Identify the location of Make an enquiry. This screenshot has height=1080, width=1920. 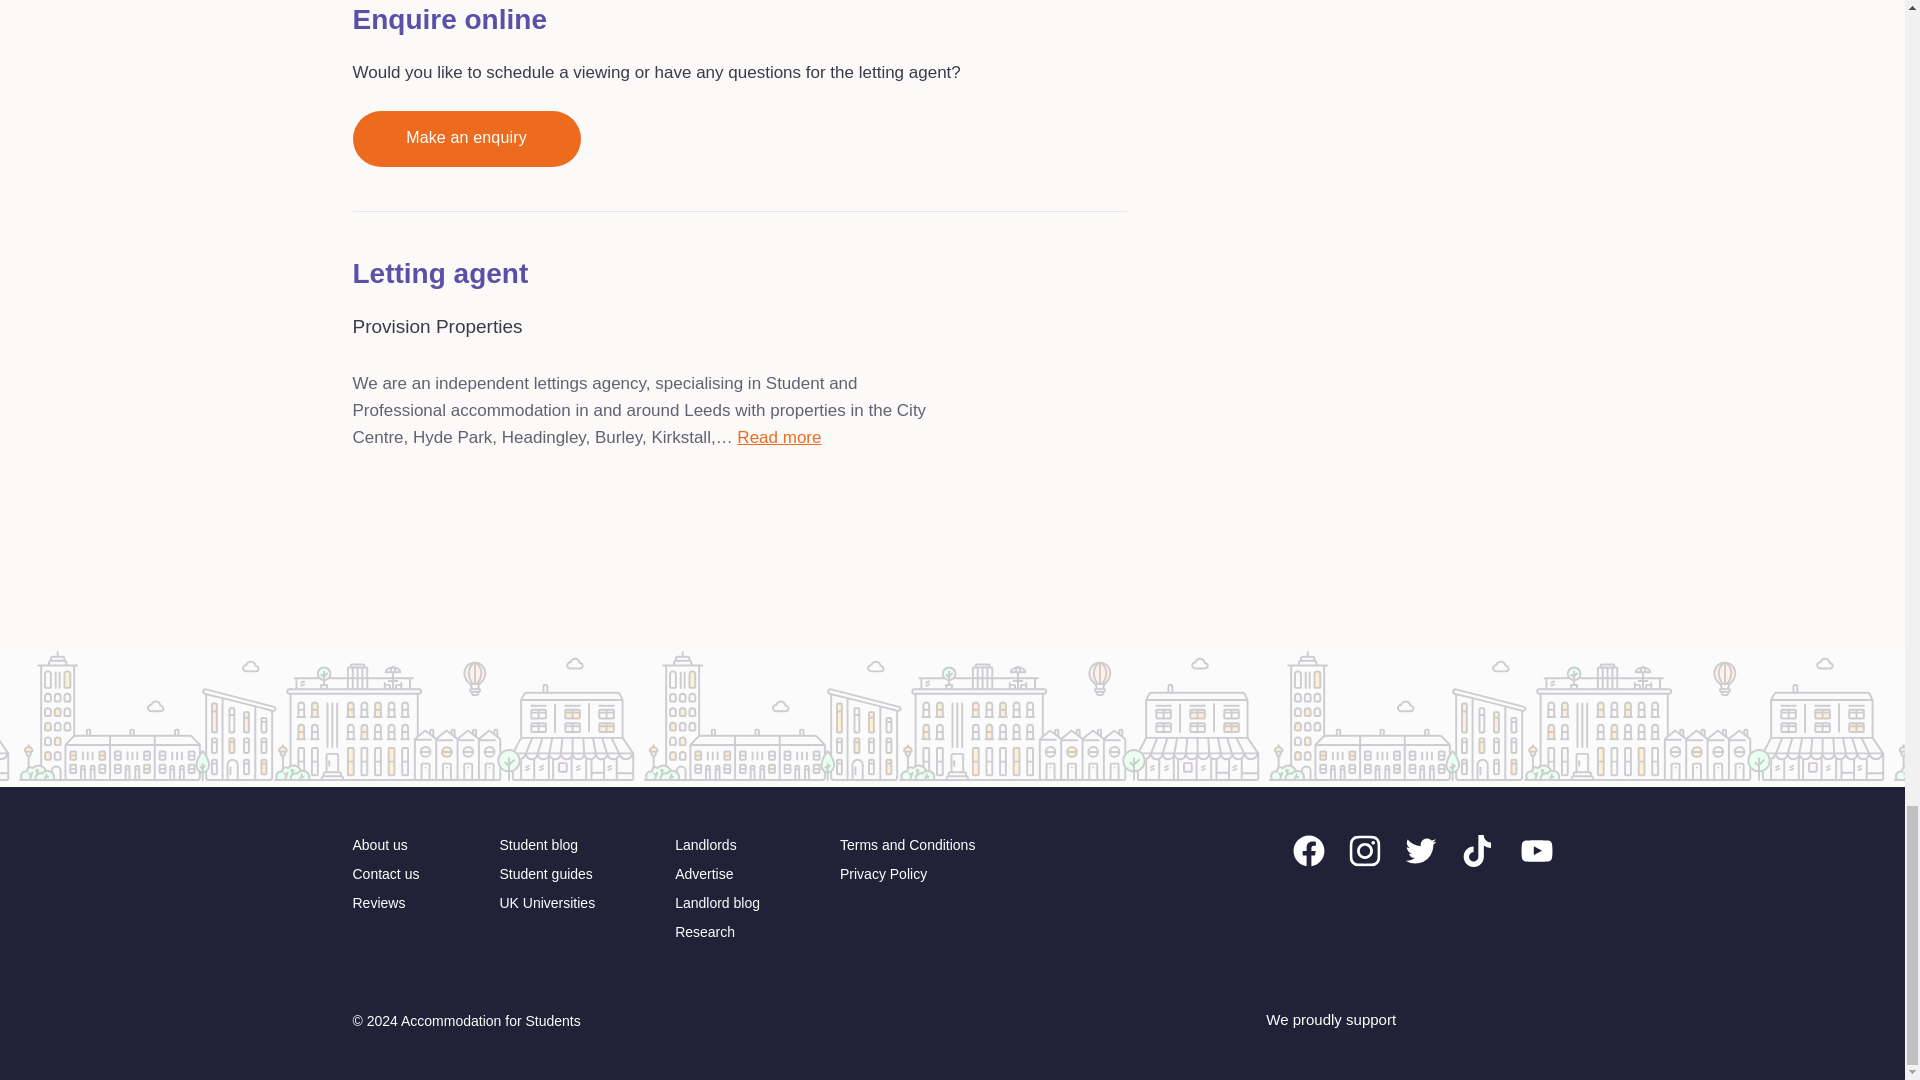
(465, 139).